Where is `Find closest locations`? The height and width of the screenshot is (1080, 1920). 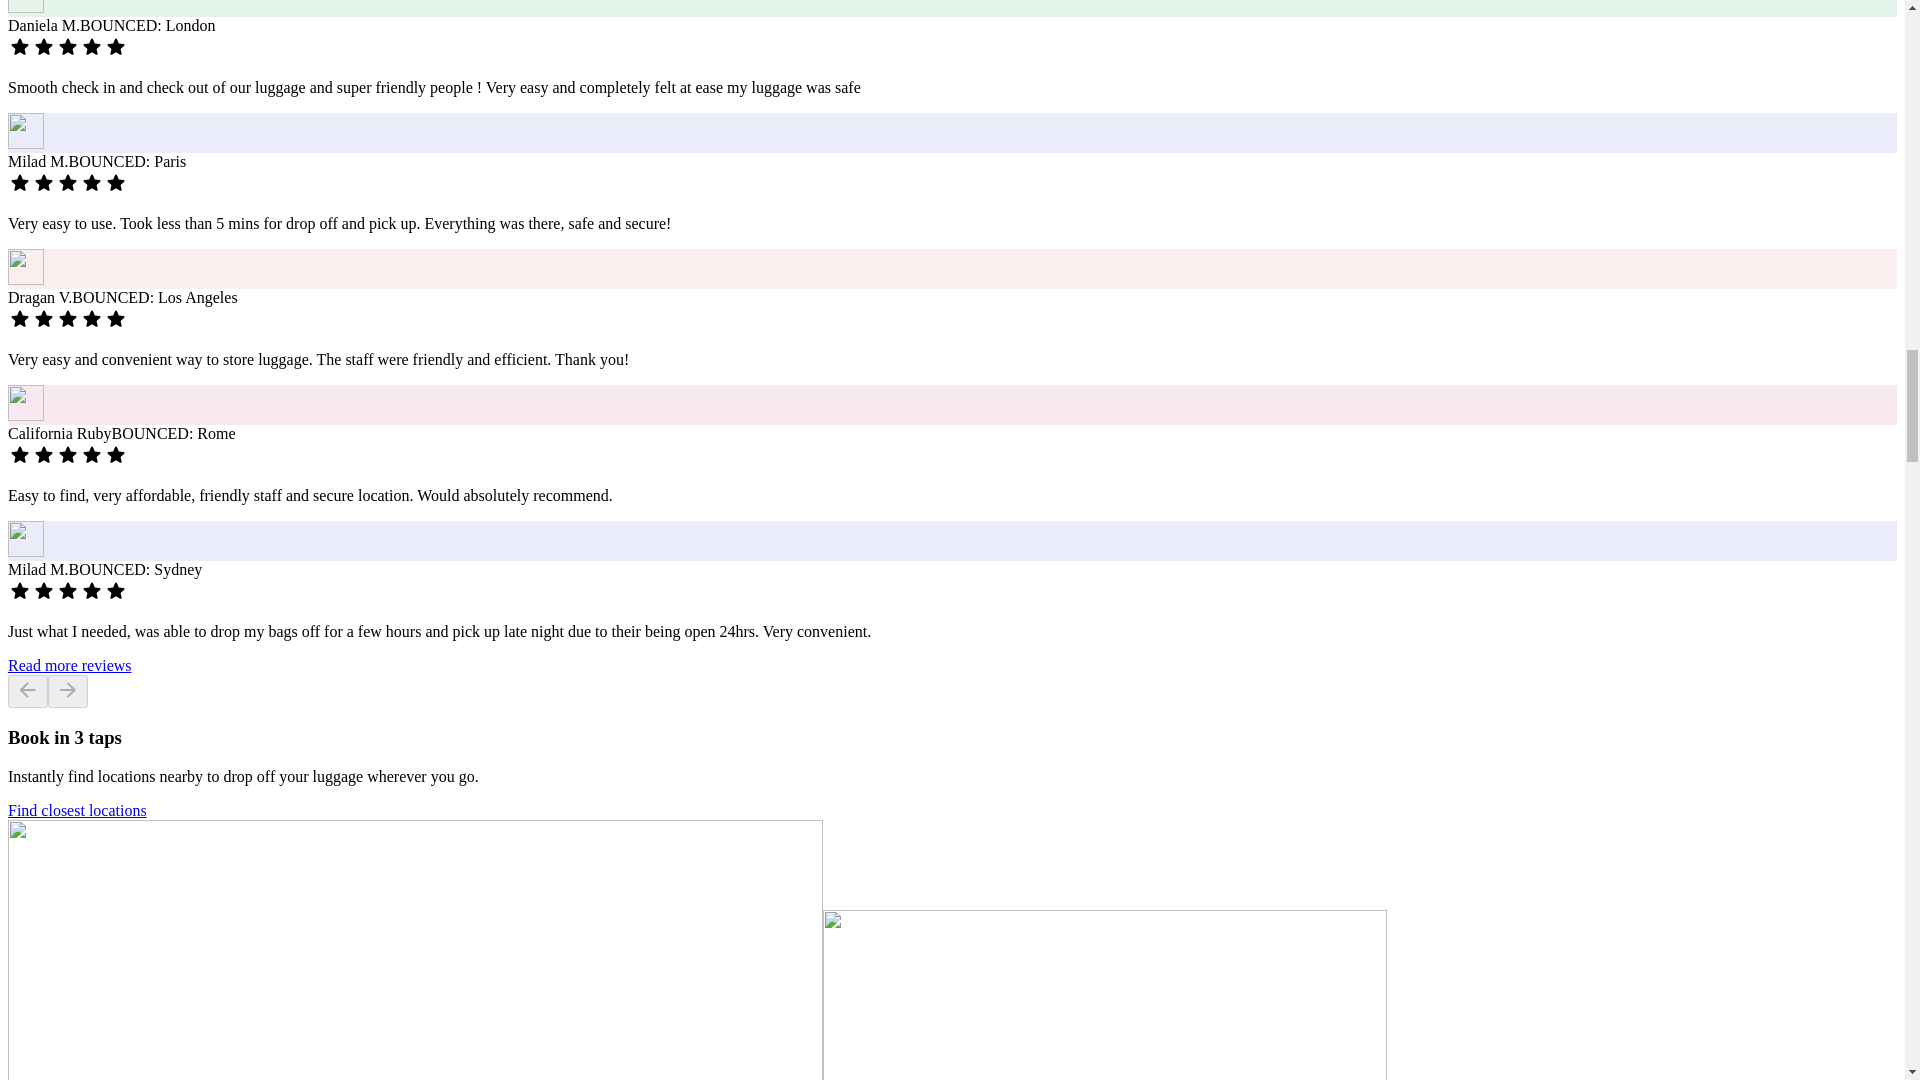
Find closest locations is located at coordinates (77, 810).